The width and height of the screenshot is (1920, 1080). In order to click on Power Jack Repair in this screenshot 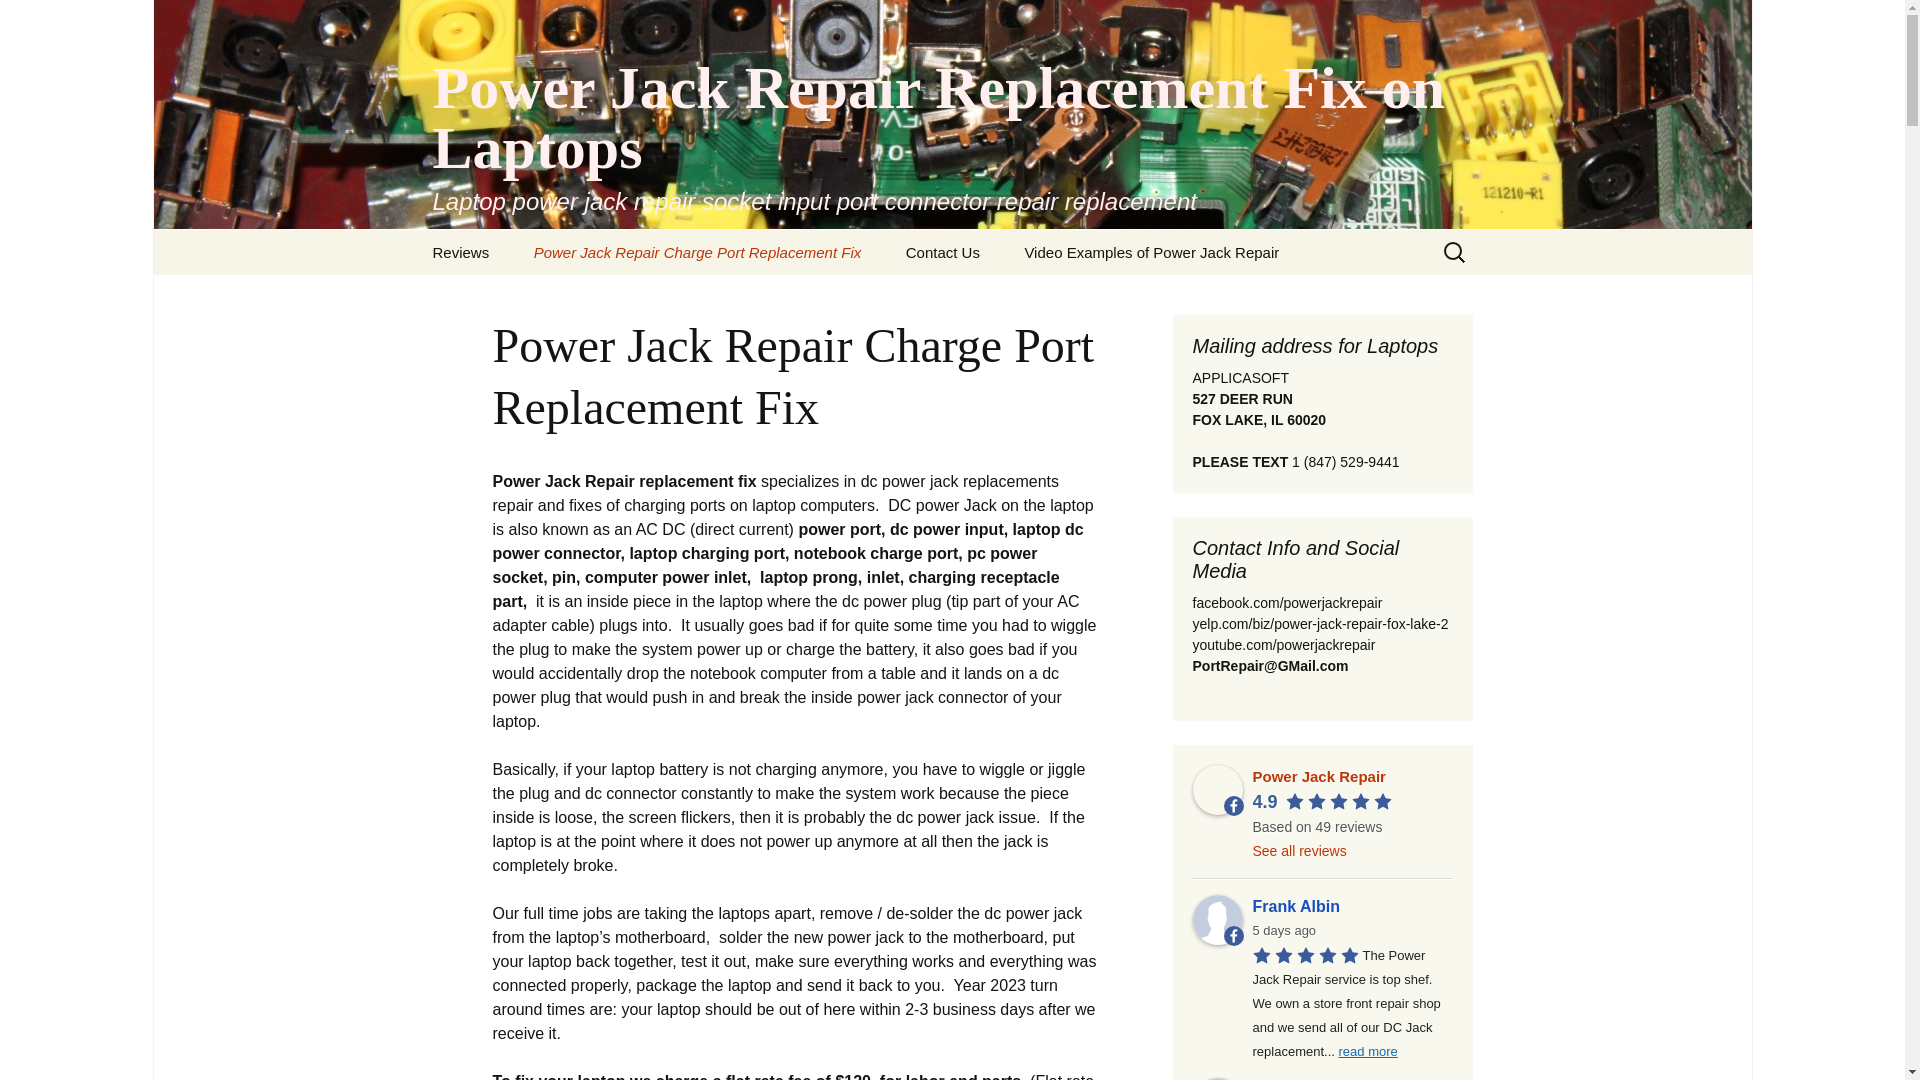, I will do `click(1318, 776)`.